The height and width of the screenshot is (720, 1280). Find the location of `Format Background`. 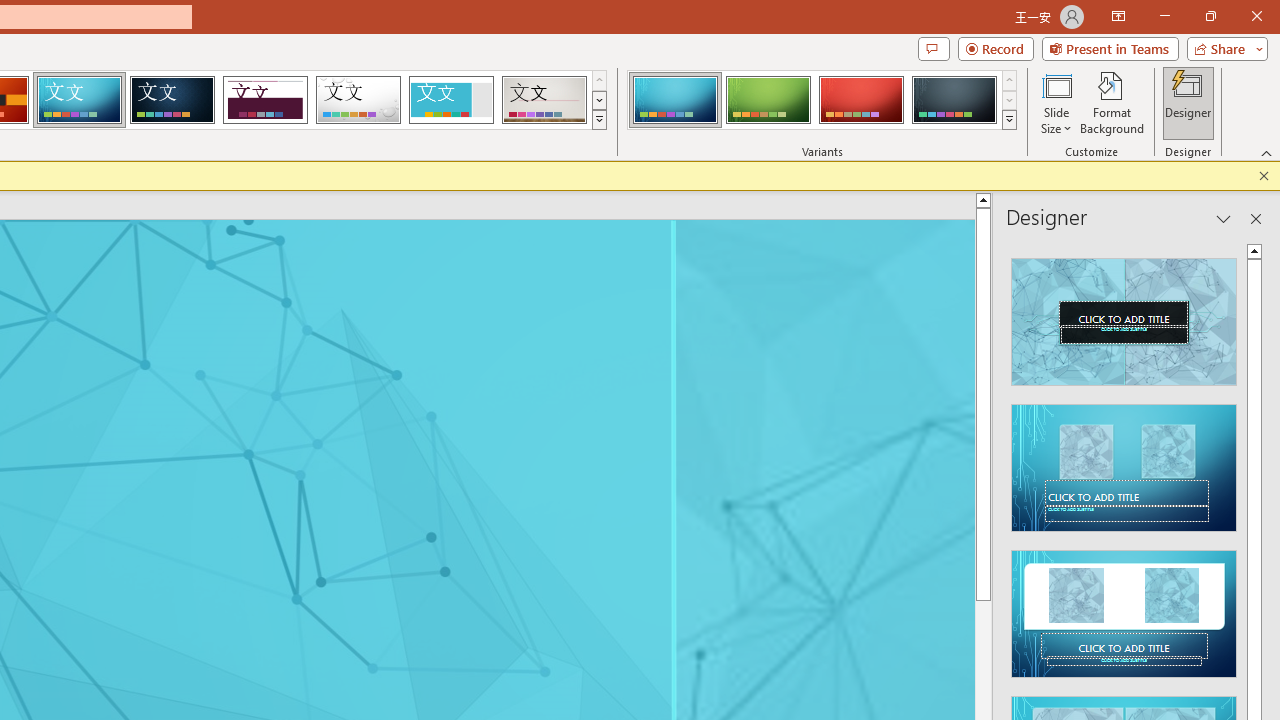

Format Background is located at coordinates (1112, 102).